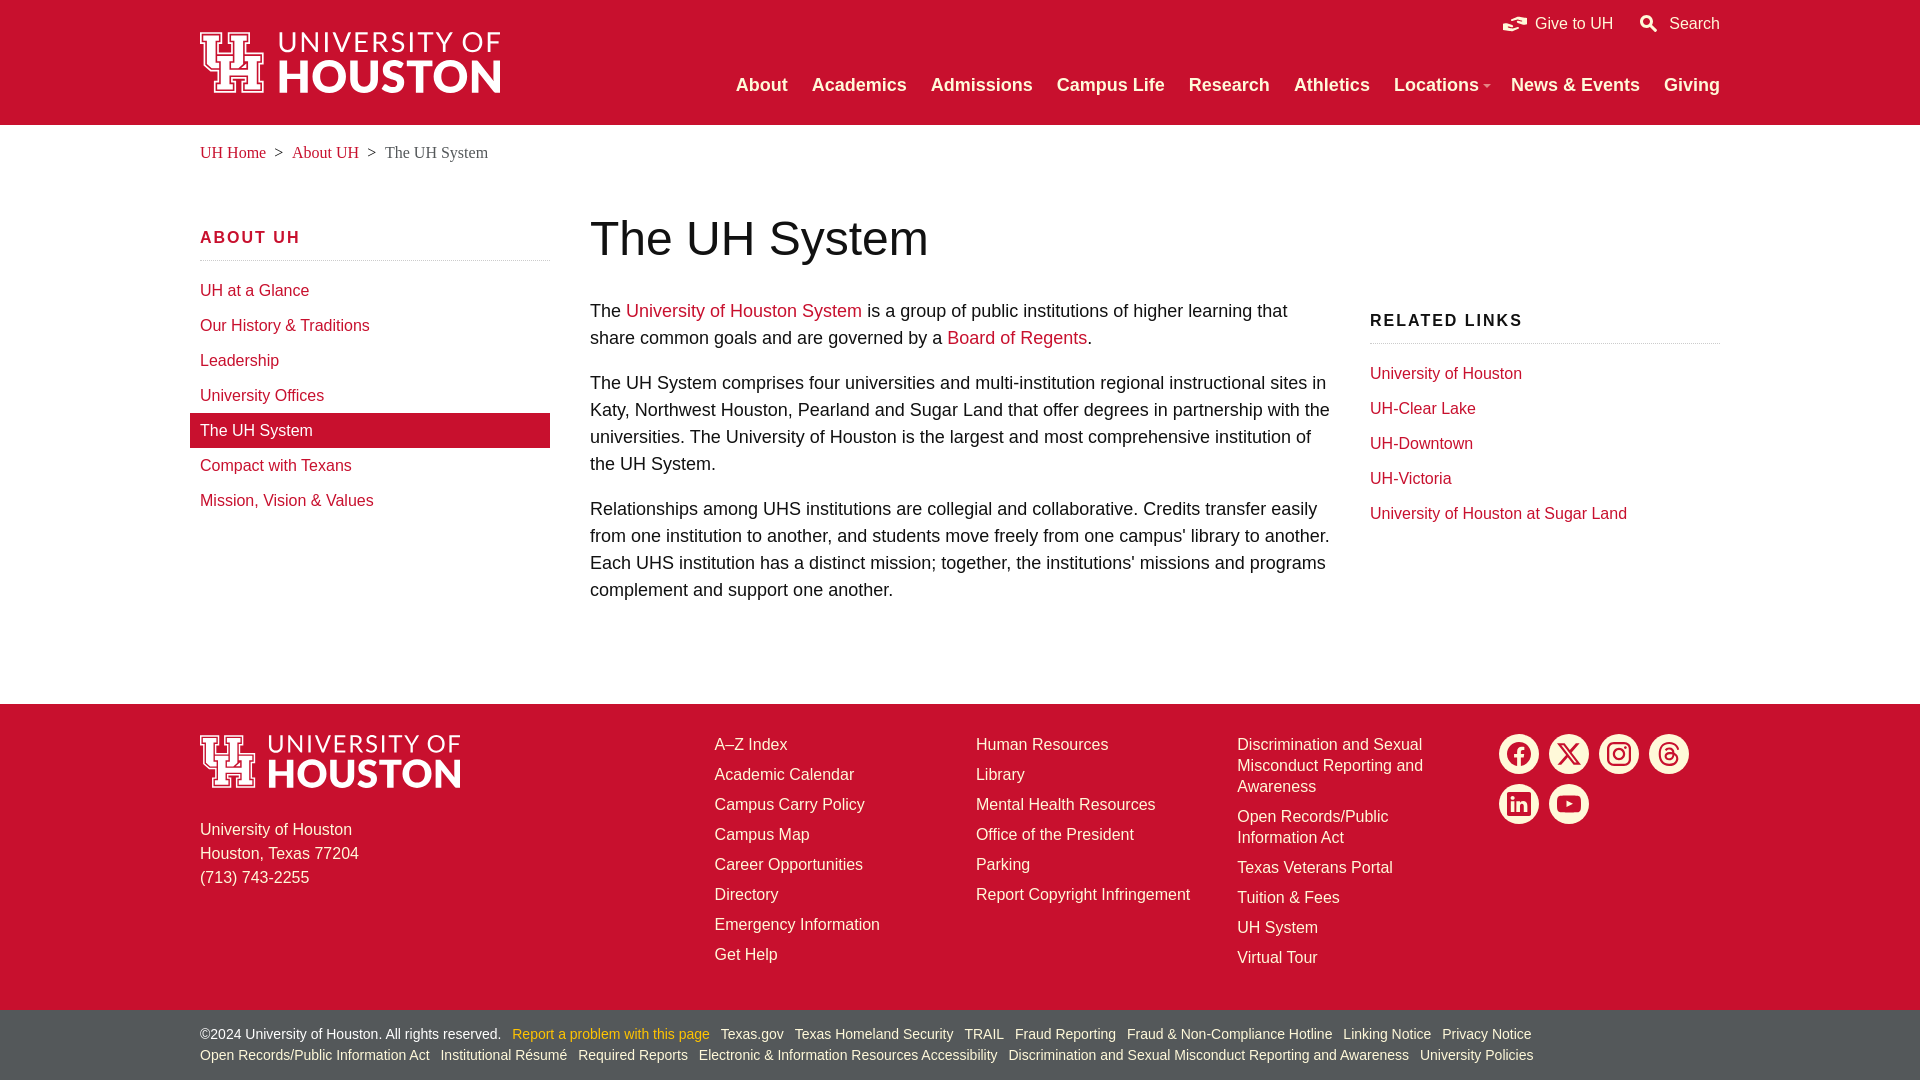  What do you see at coordinates (348, 152) in the screenshot?
I see `University of Houston` at bounding box center [348, 152].